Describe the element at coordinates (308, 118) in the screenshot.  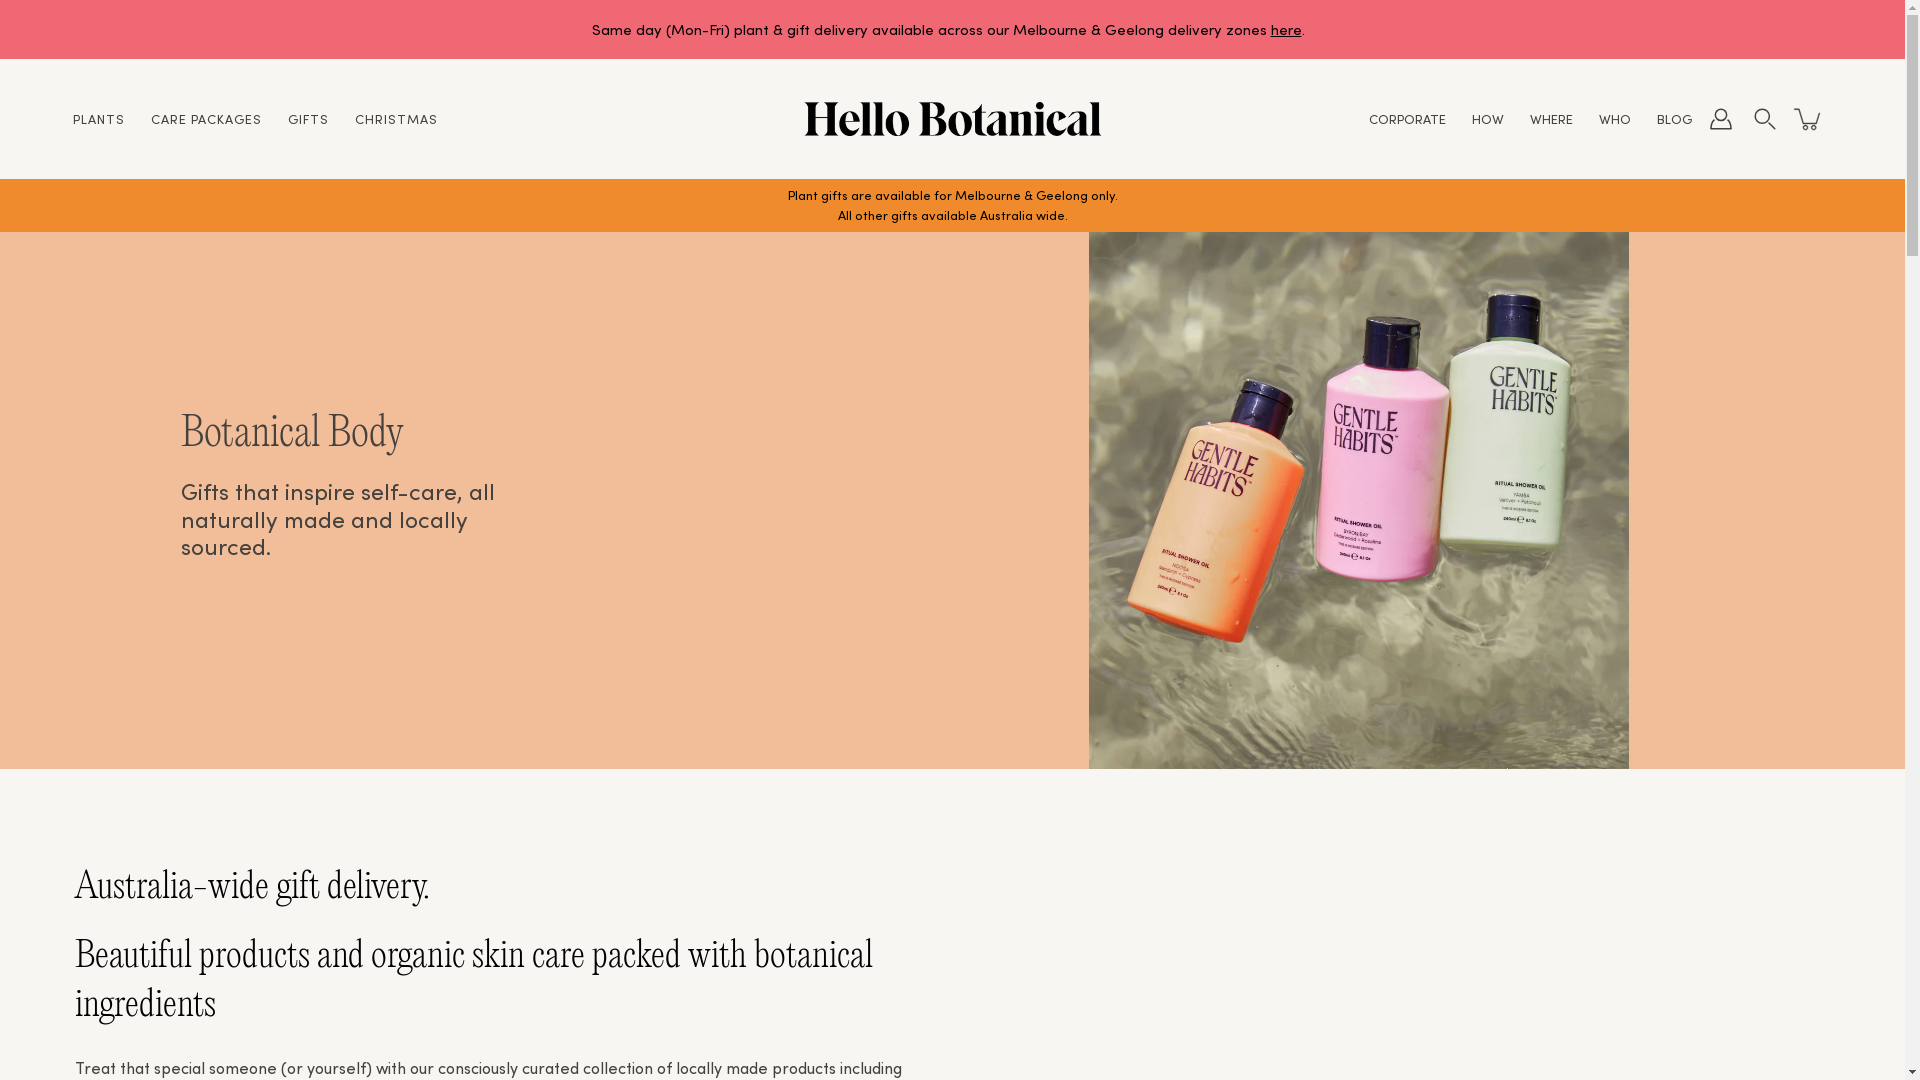
I see `GIFTS` at that location.